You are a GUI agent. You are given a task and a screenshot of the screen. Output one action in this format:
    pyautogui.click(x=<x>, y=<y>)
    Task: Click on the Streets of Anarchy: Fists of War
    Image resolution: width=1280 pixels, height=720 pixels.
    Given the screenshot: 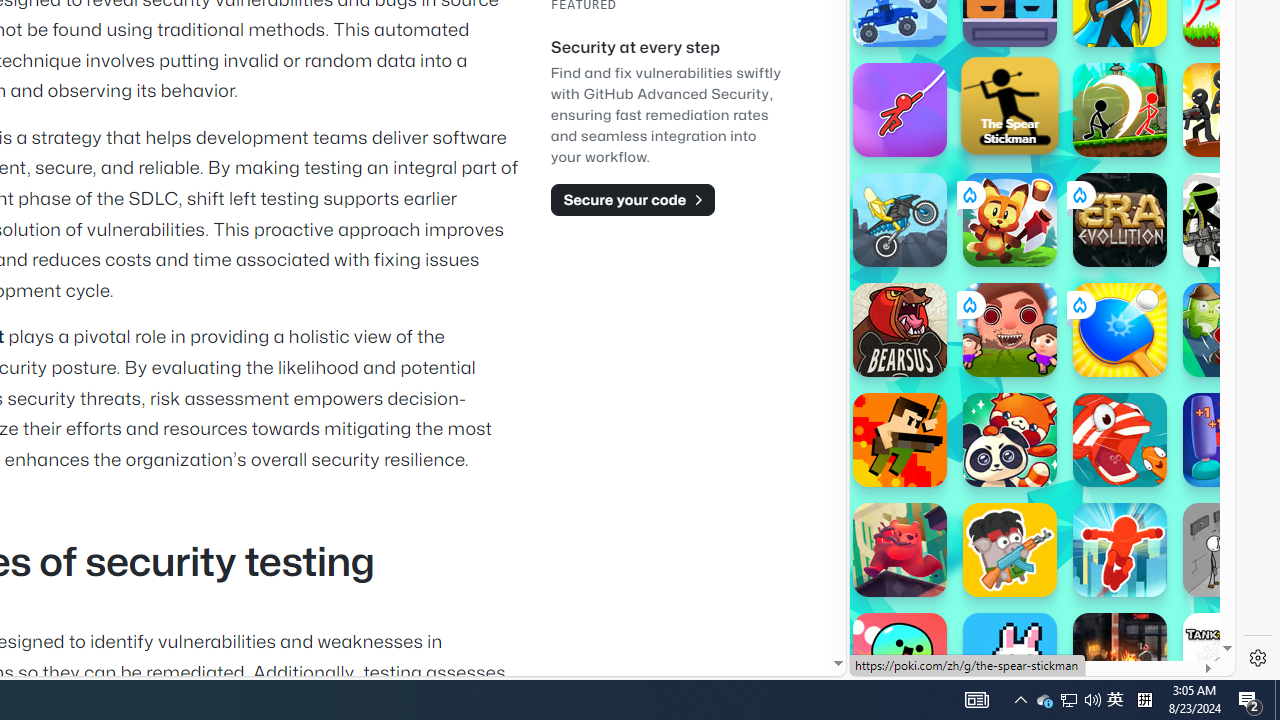 What is the action you would take?
    pyautogui.click(x=1120, y=660)
    